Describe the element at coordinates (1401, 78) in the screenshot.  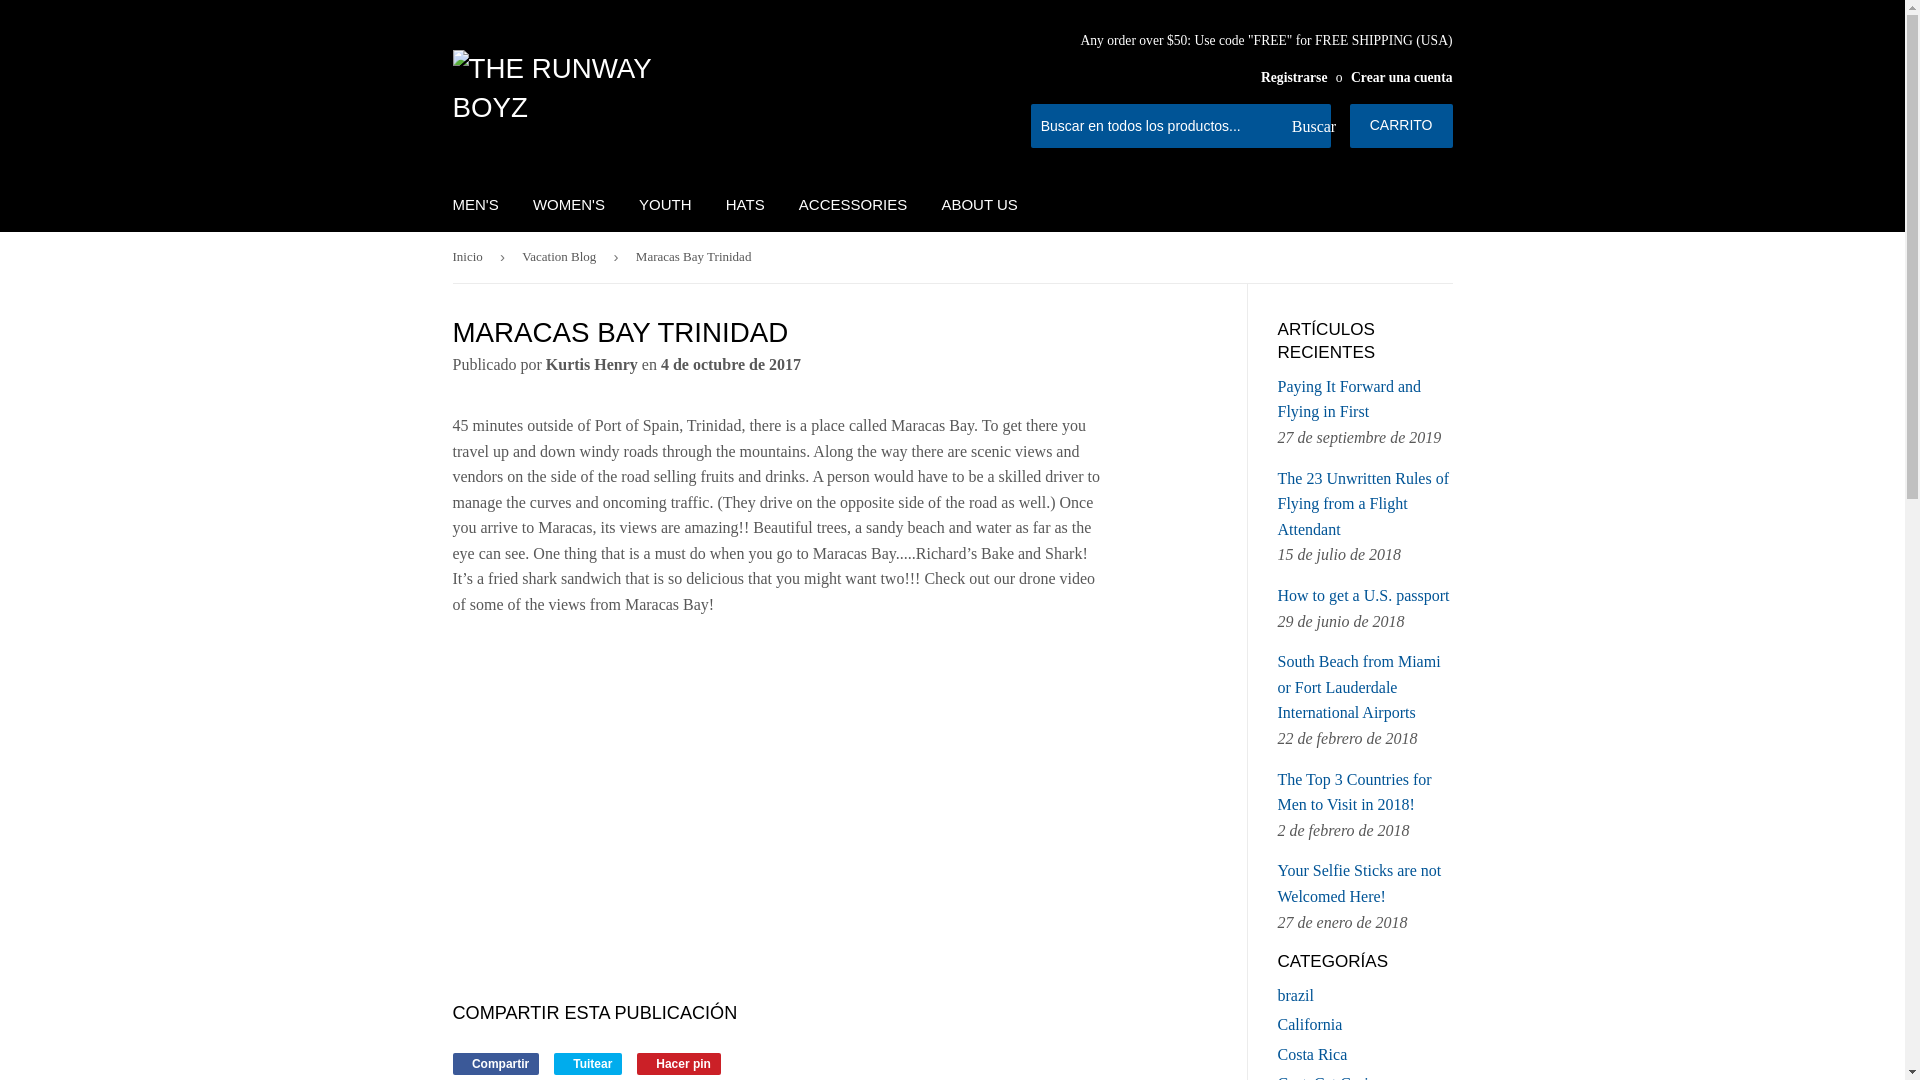
I see `Crear una cuenta` at that location.